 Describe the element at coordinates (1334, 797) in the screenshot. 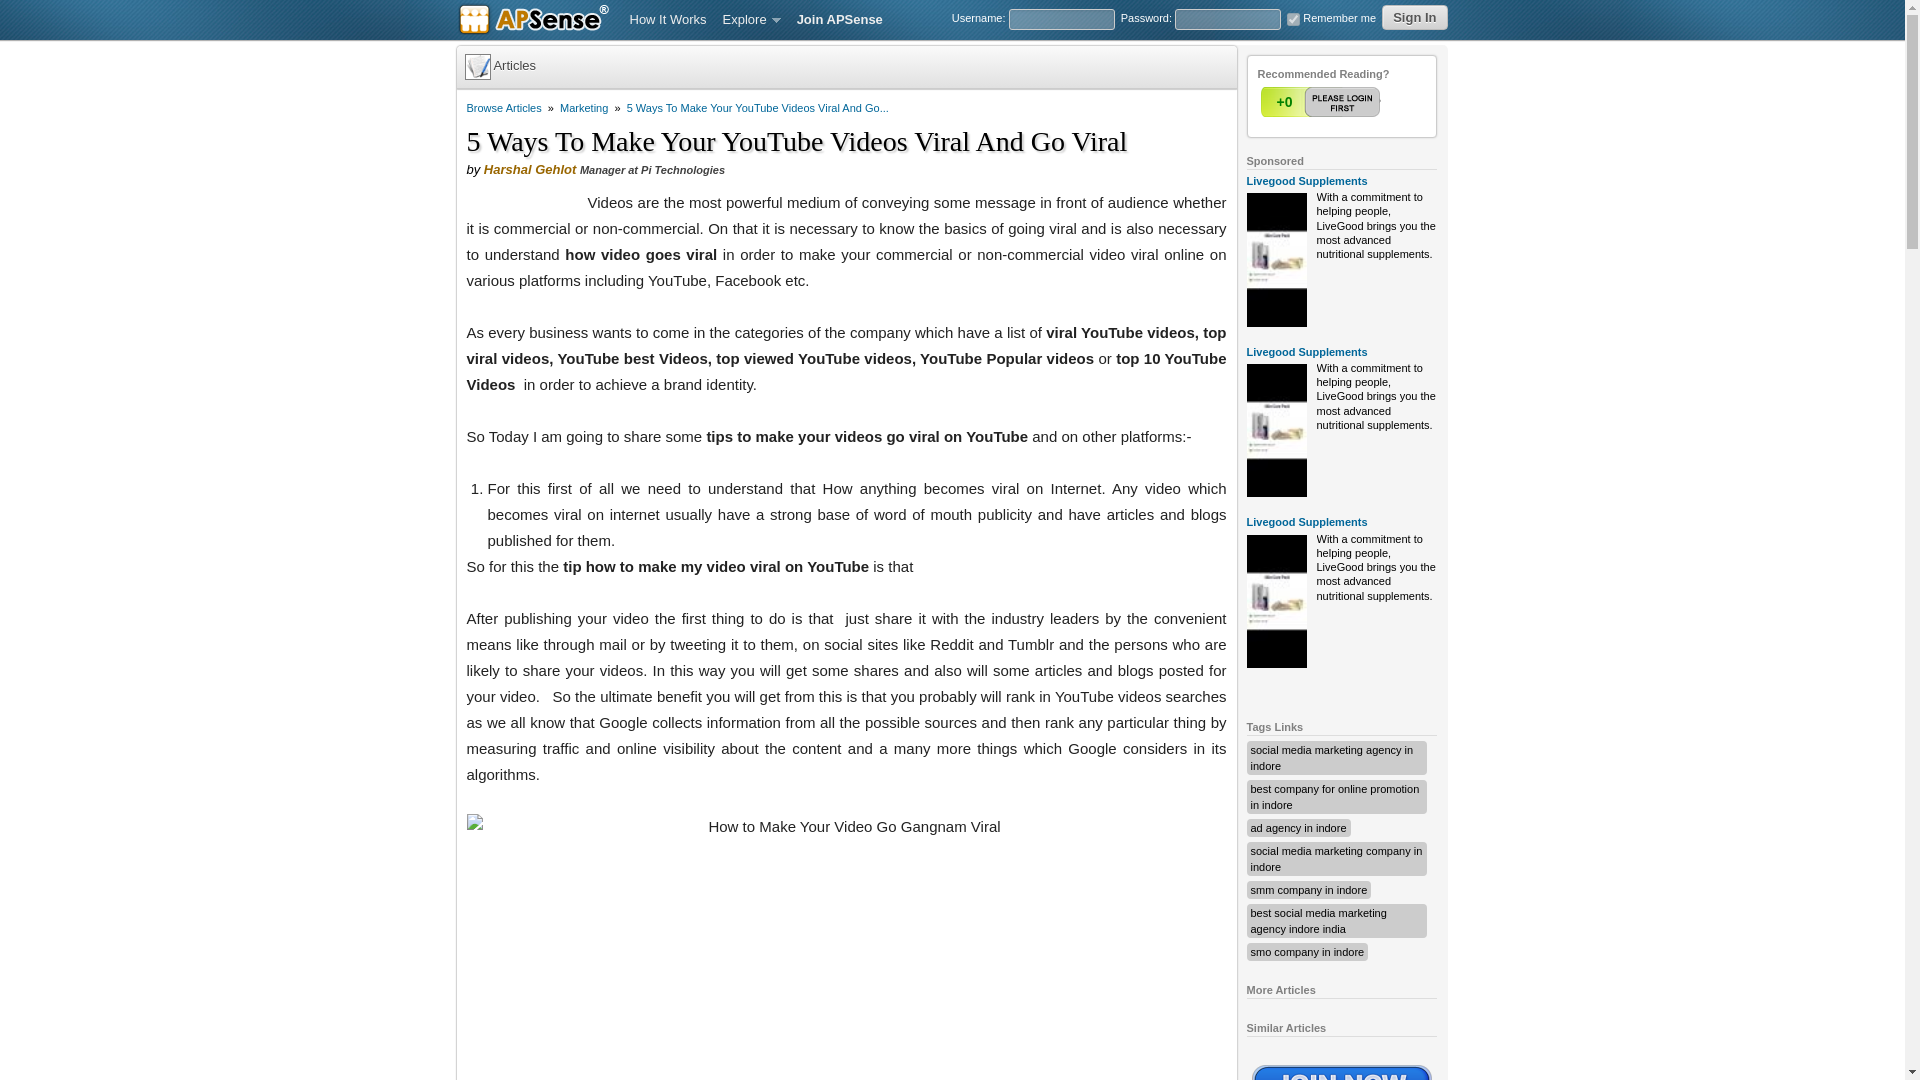

I see `best company for online promotion in indore` at that location.